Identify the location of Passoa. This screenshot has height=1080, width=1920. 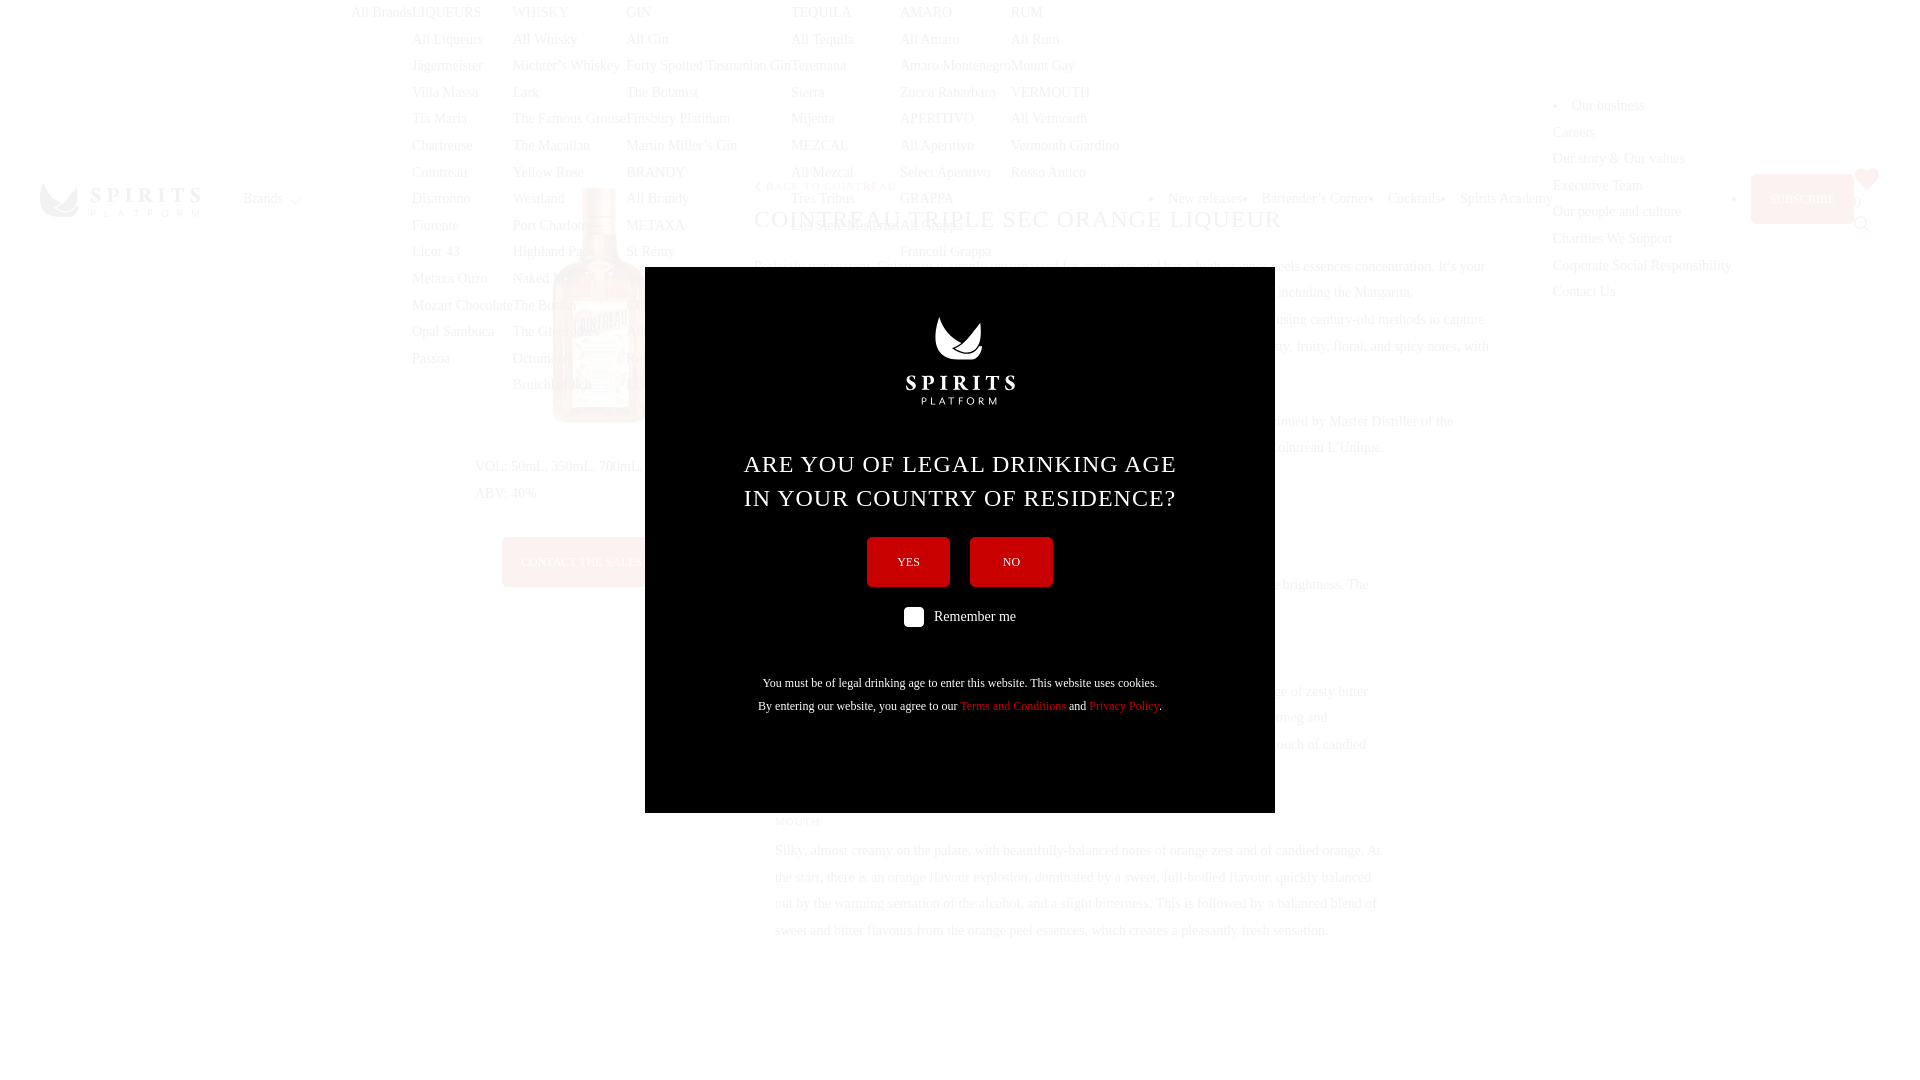
(430, 358).